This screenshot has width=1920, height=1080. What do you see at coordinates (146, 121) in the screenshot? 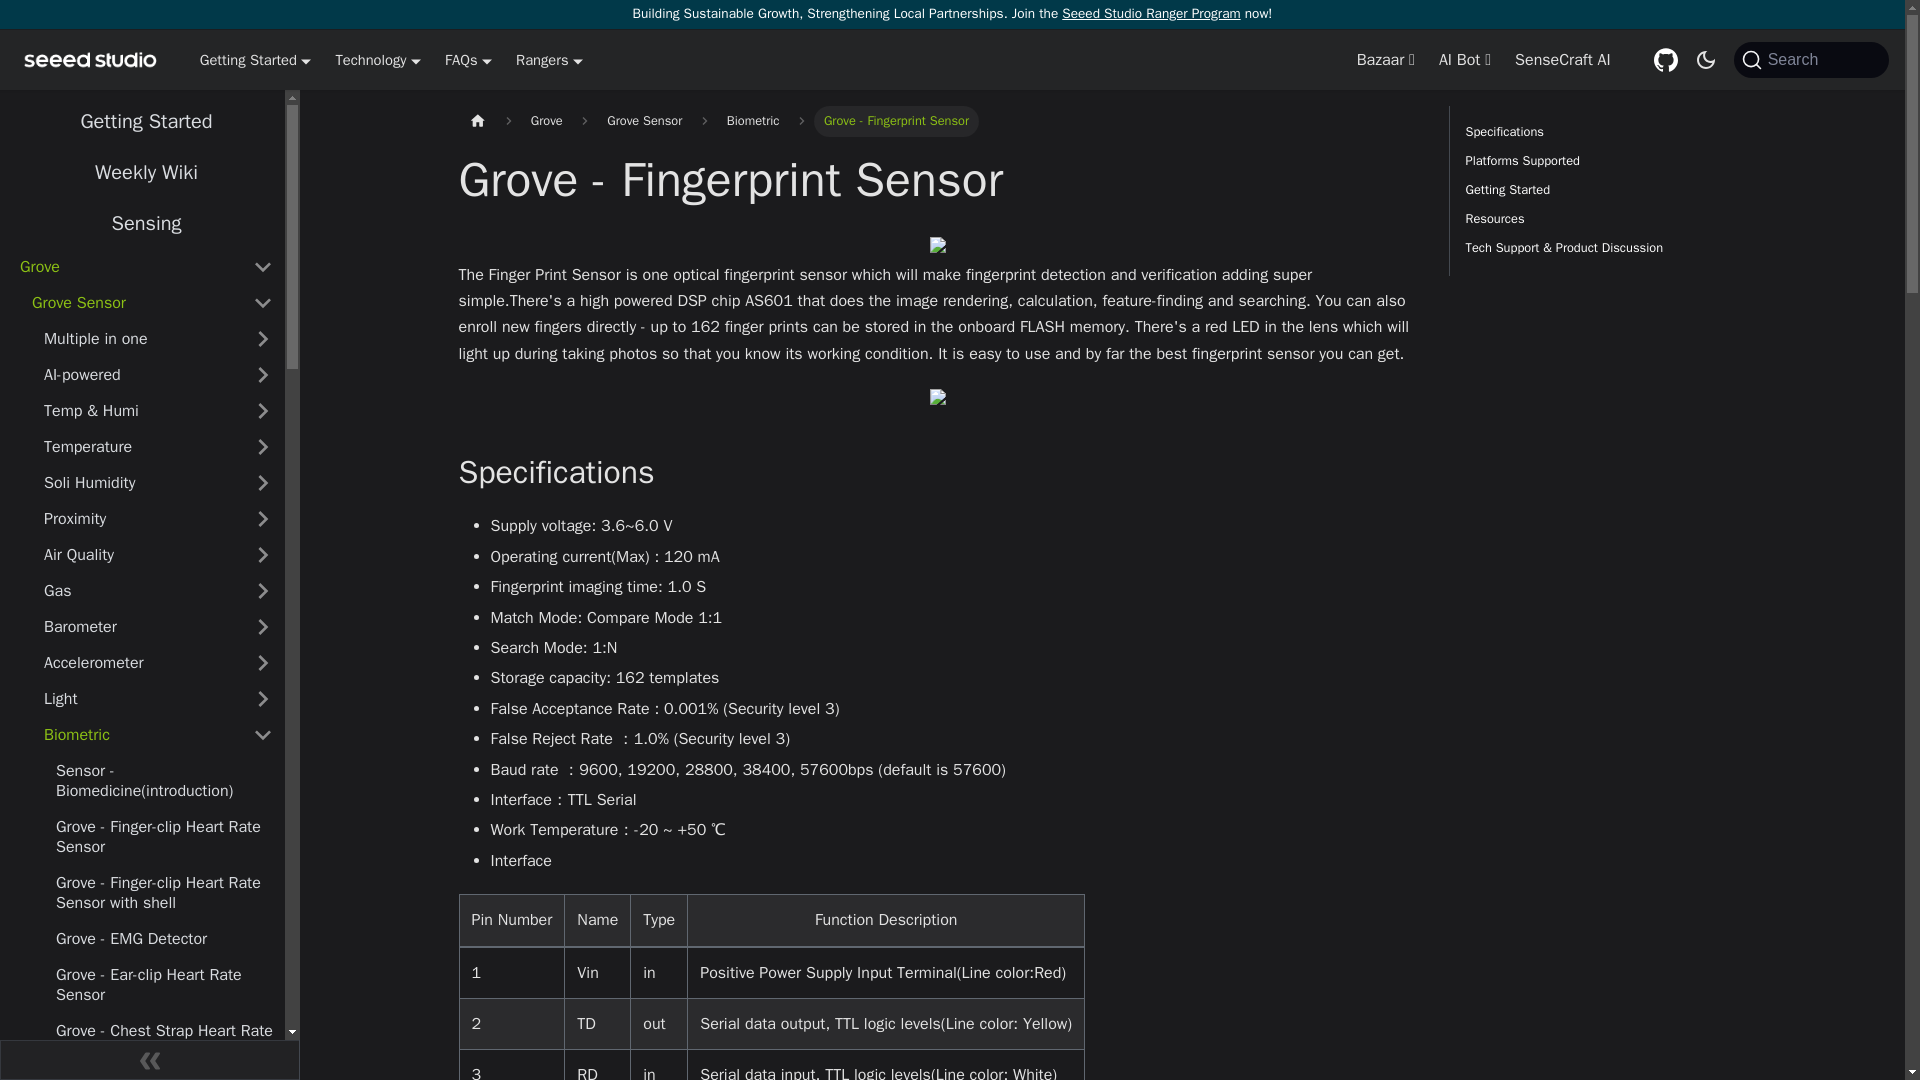
I see `Getting Started` at bounding box center [146, 121].